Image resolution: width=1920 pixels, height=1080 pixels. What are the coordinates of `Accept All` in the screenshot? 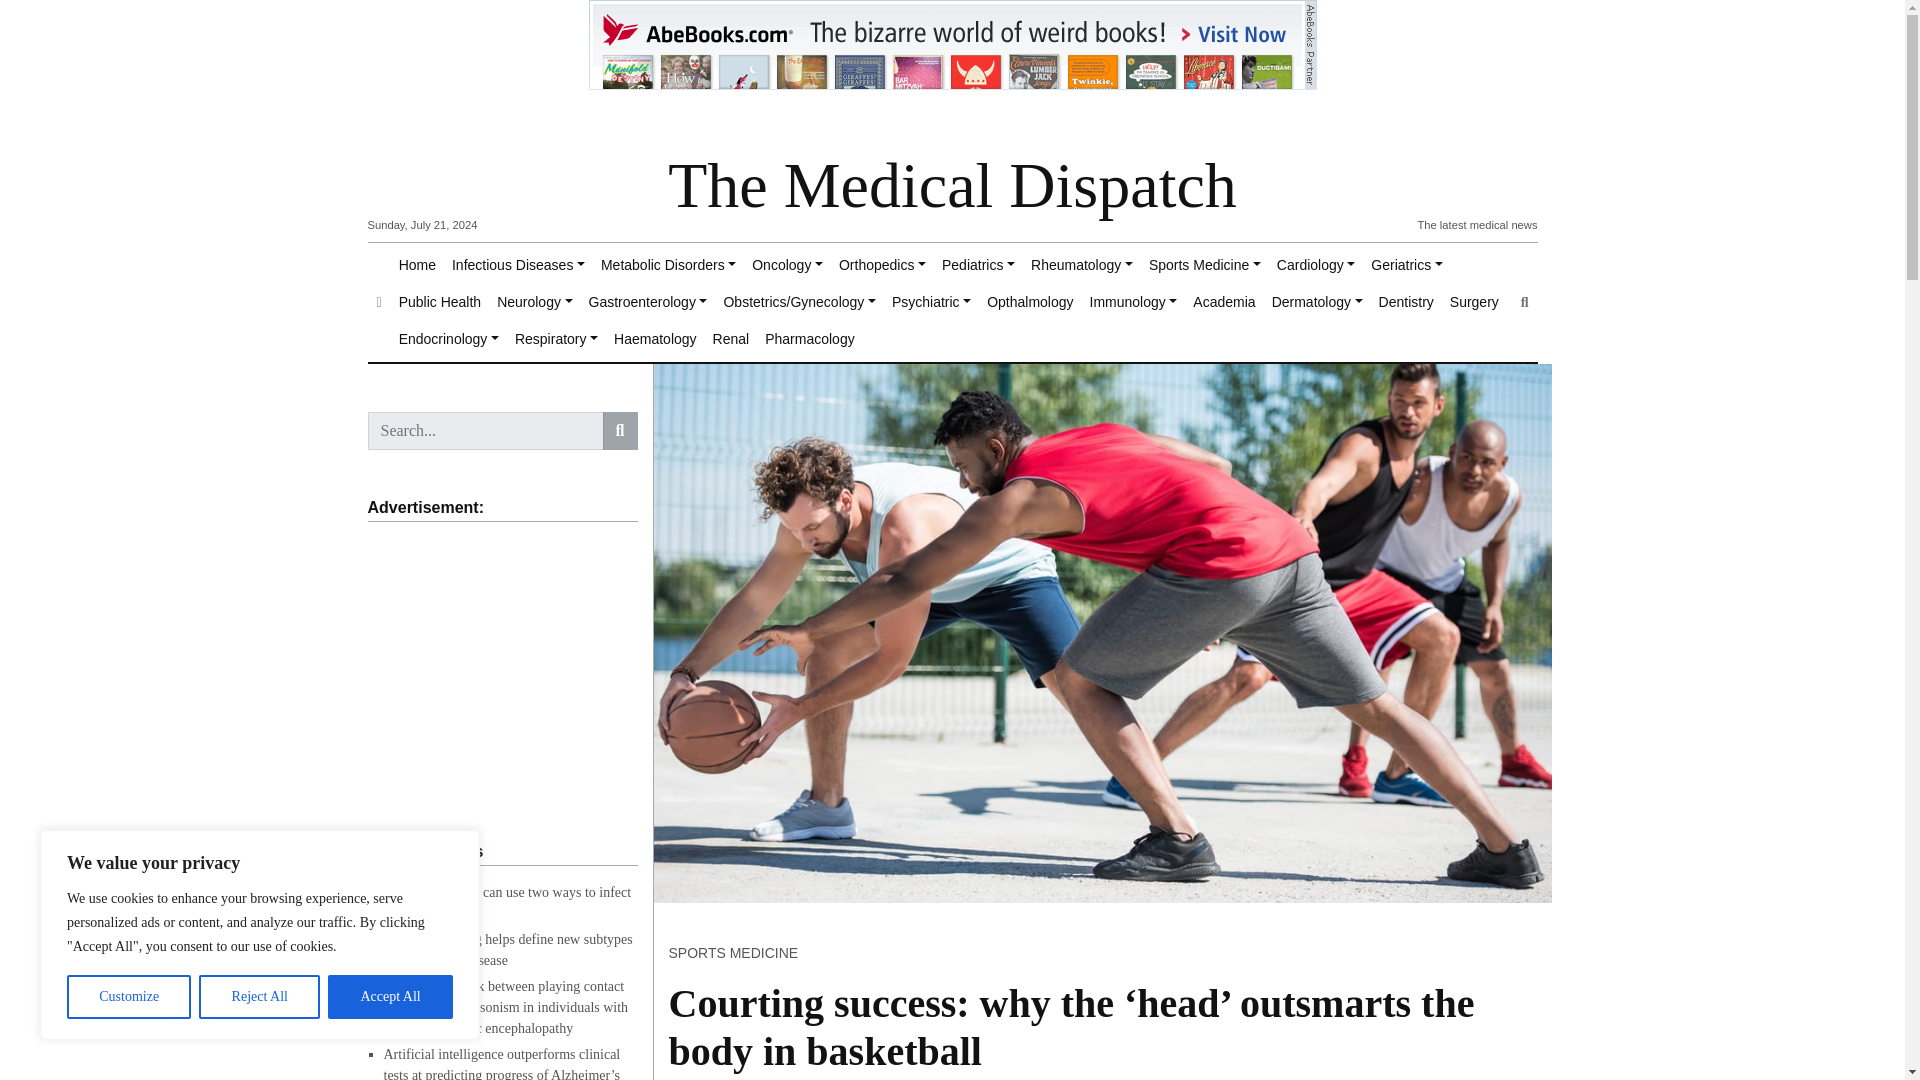 It's located at (390, 997).